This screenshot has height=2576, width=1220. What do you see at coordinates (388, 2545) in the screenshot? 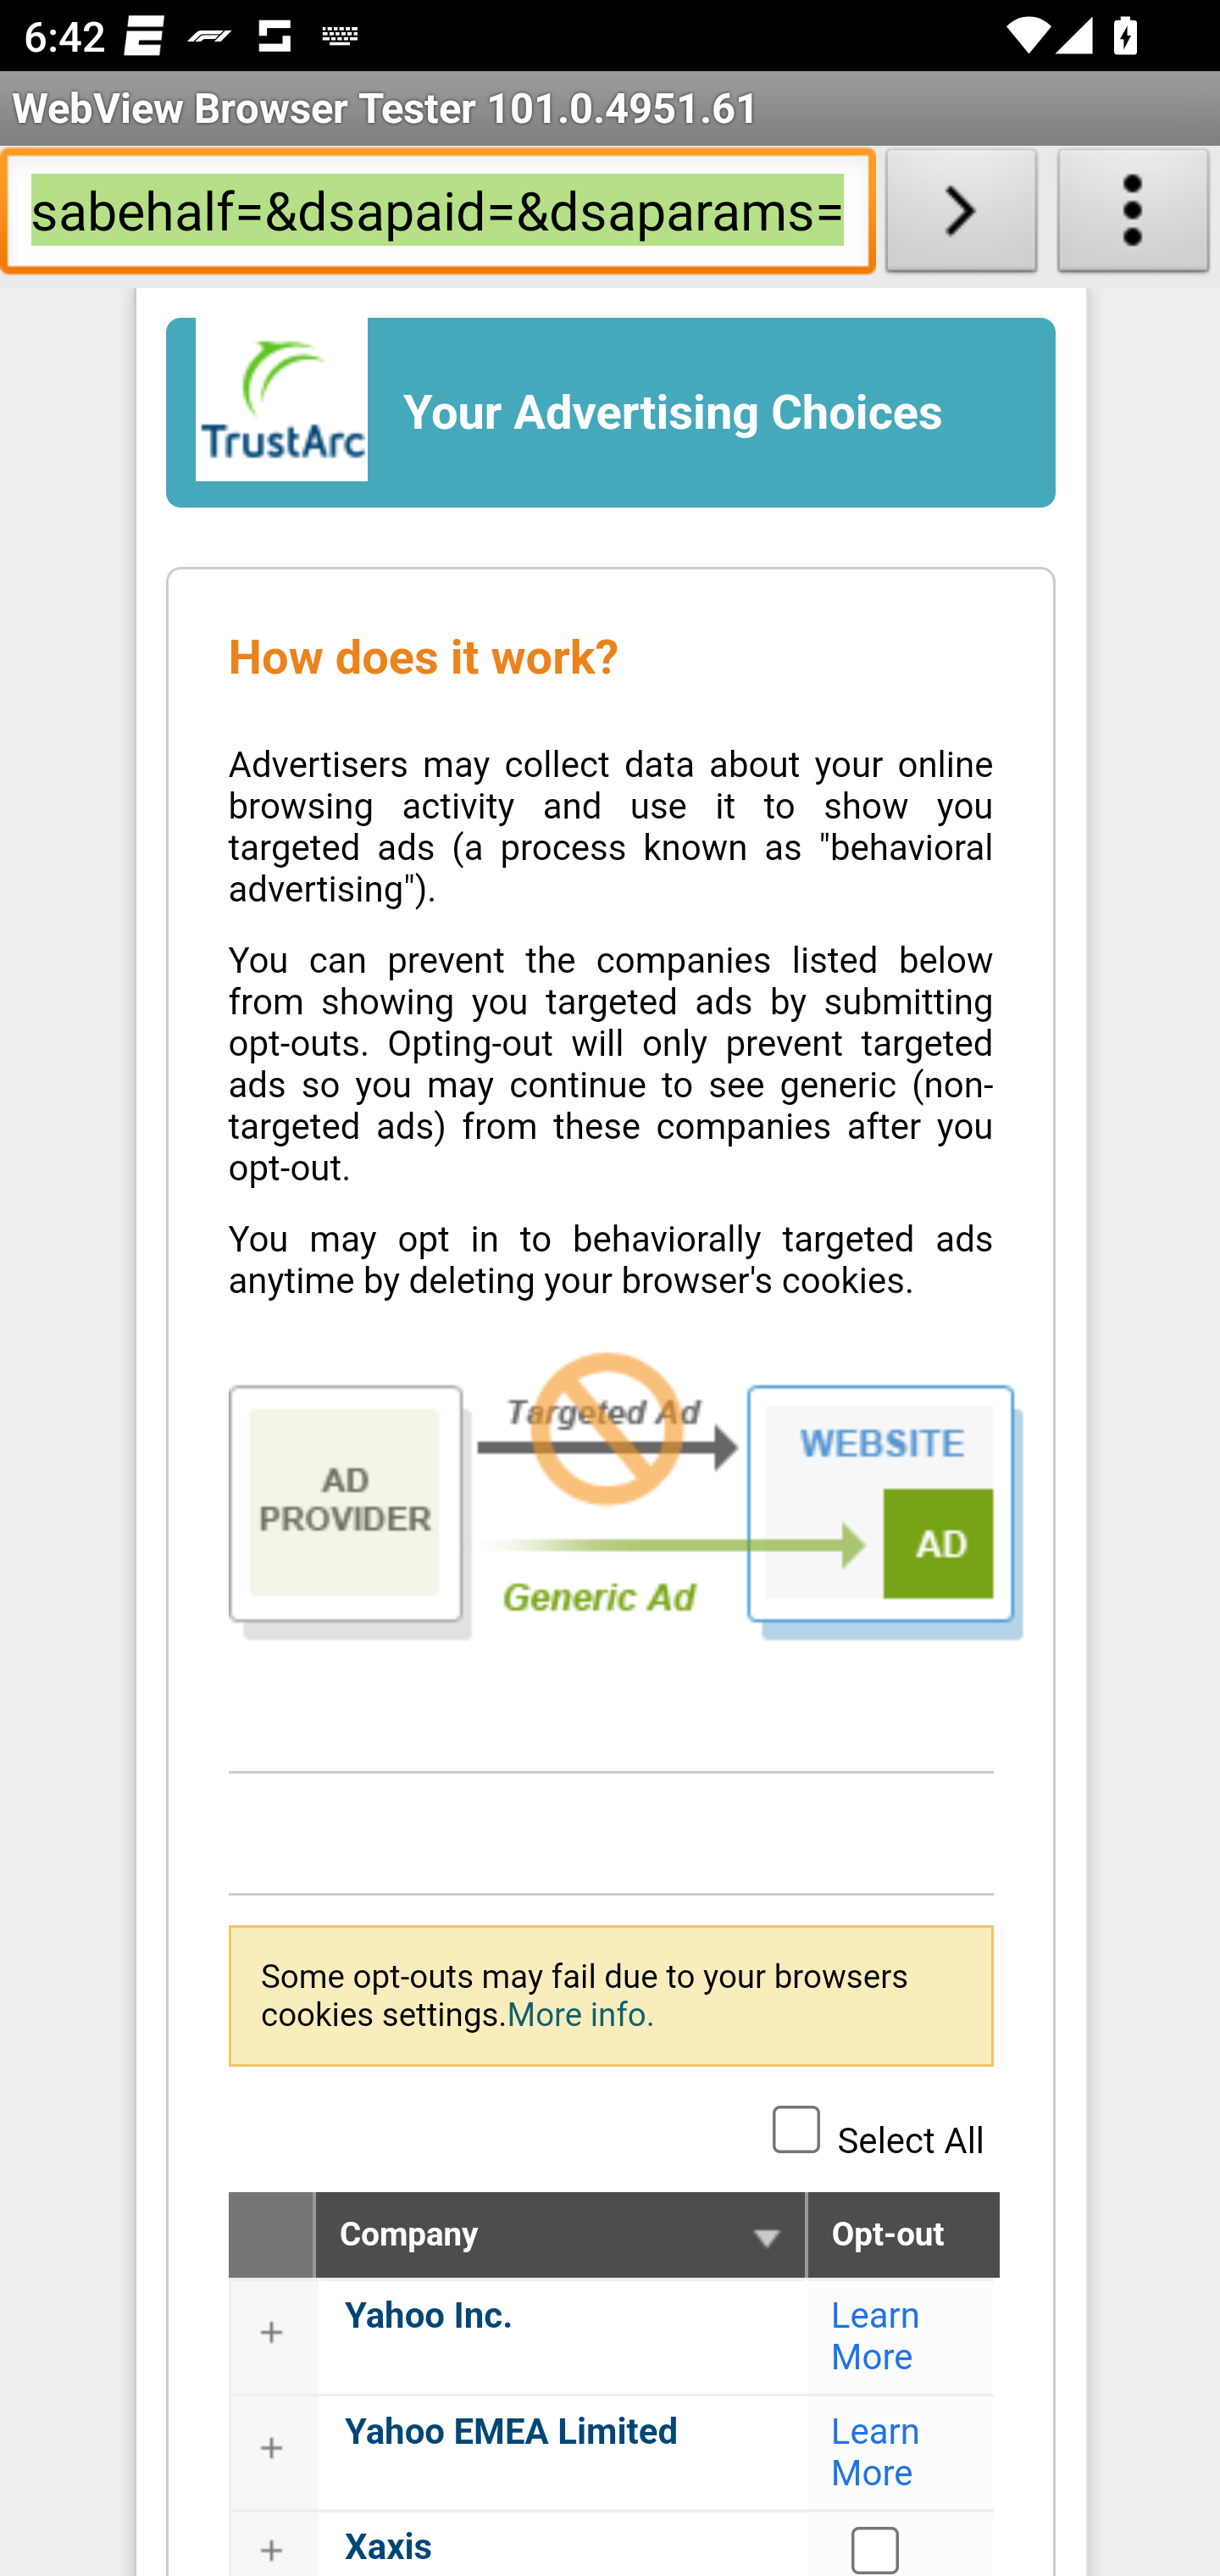
I see `Xaxis` at bounding box center [388, 2545].